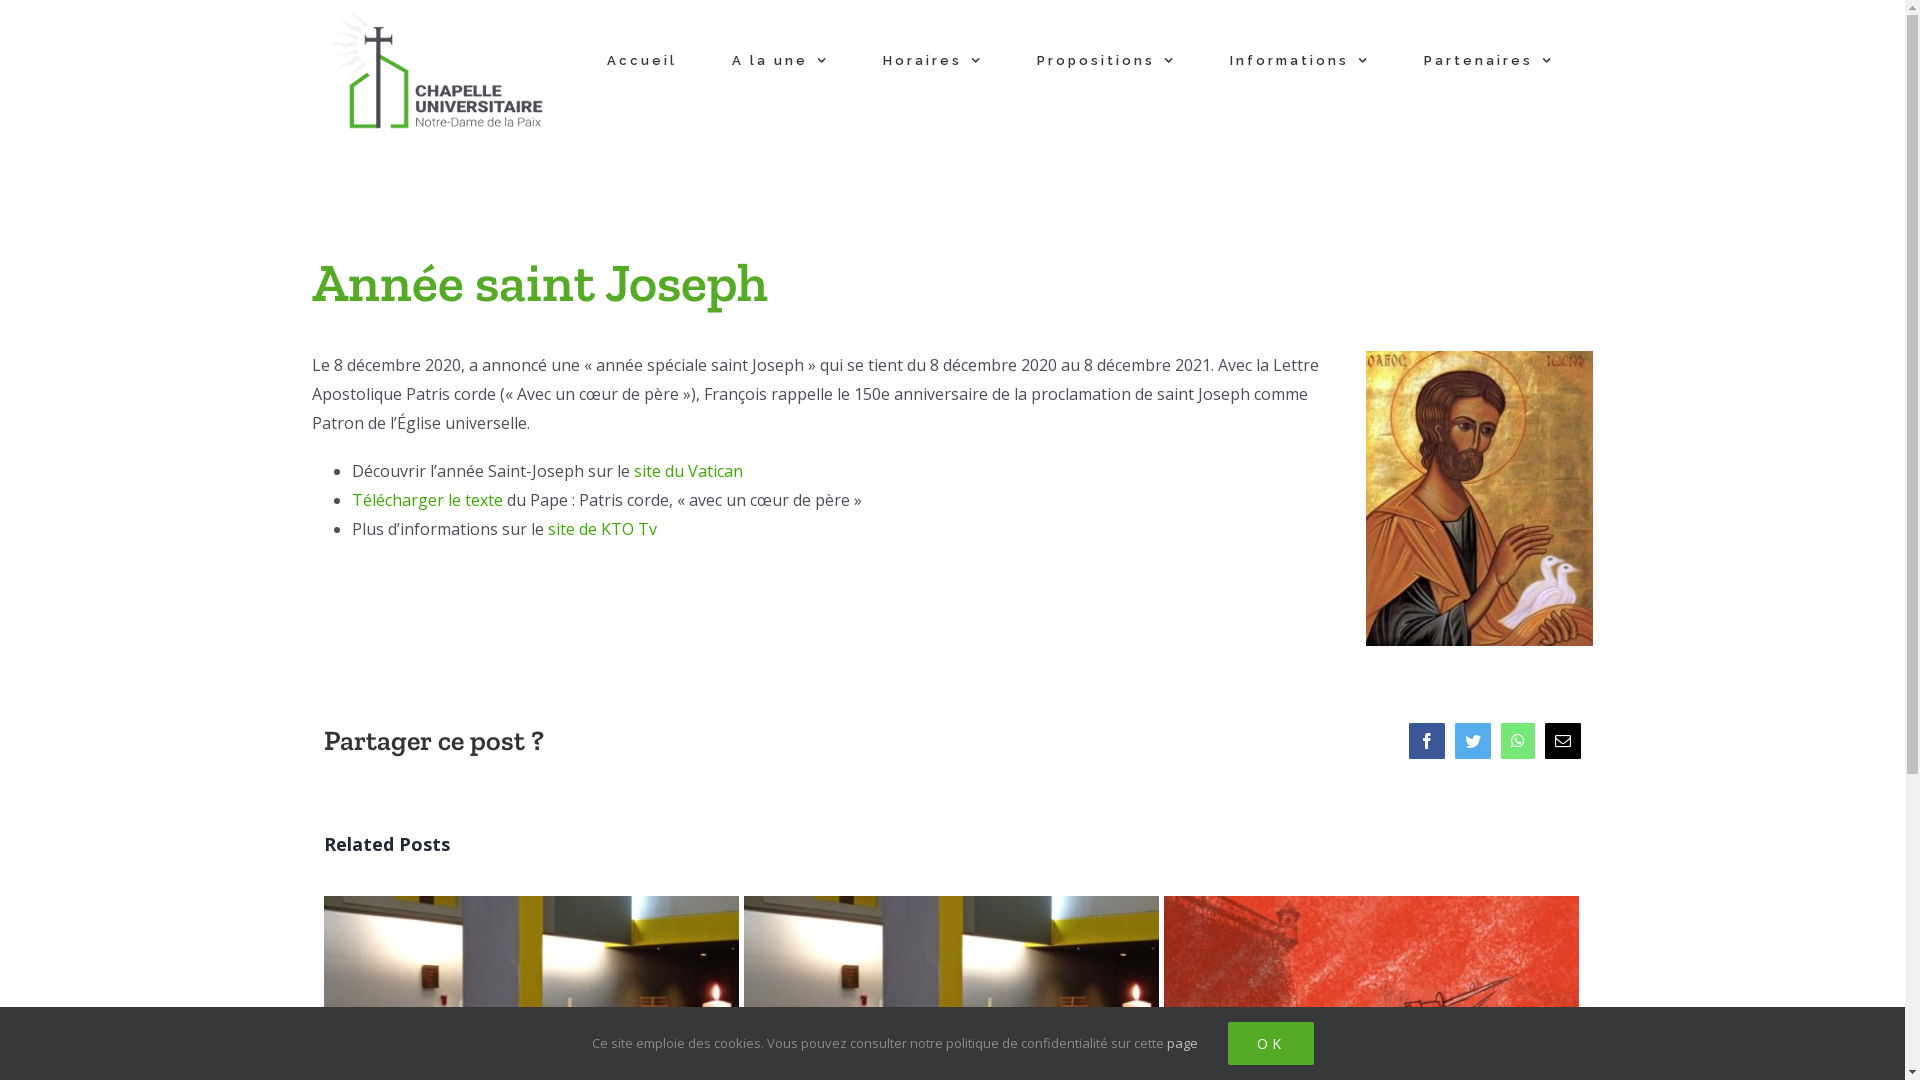  Describe the element at coordinates (1473, 740) in the screenshot. I see `Twitter` at that location.